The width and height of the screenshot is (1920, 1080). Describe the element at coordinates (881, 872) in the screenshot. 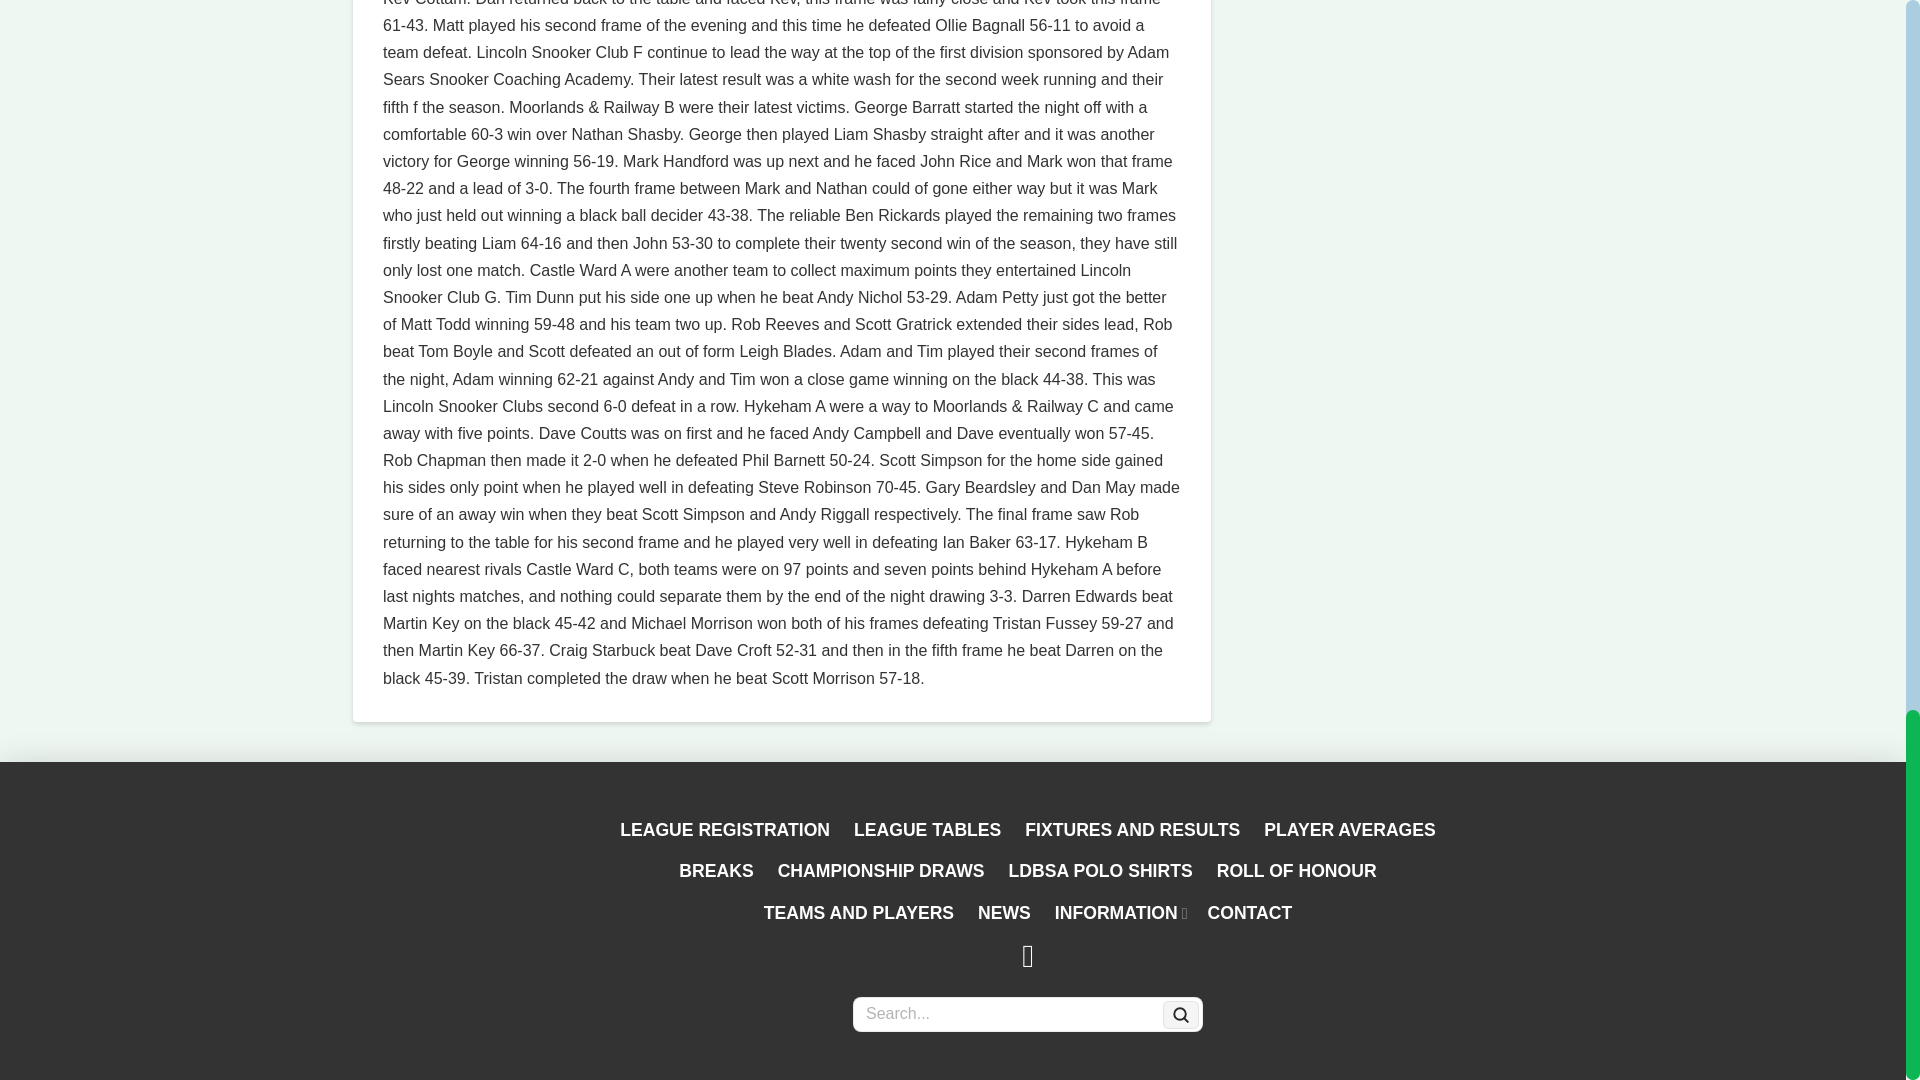

I see `CHAMPIONSHIP DRAWS` at that location.